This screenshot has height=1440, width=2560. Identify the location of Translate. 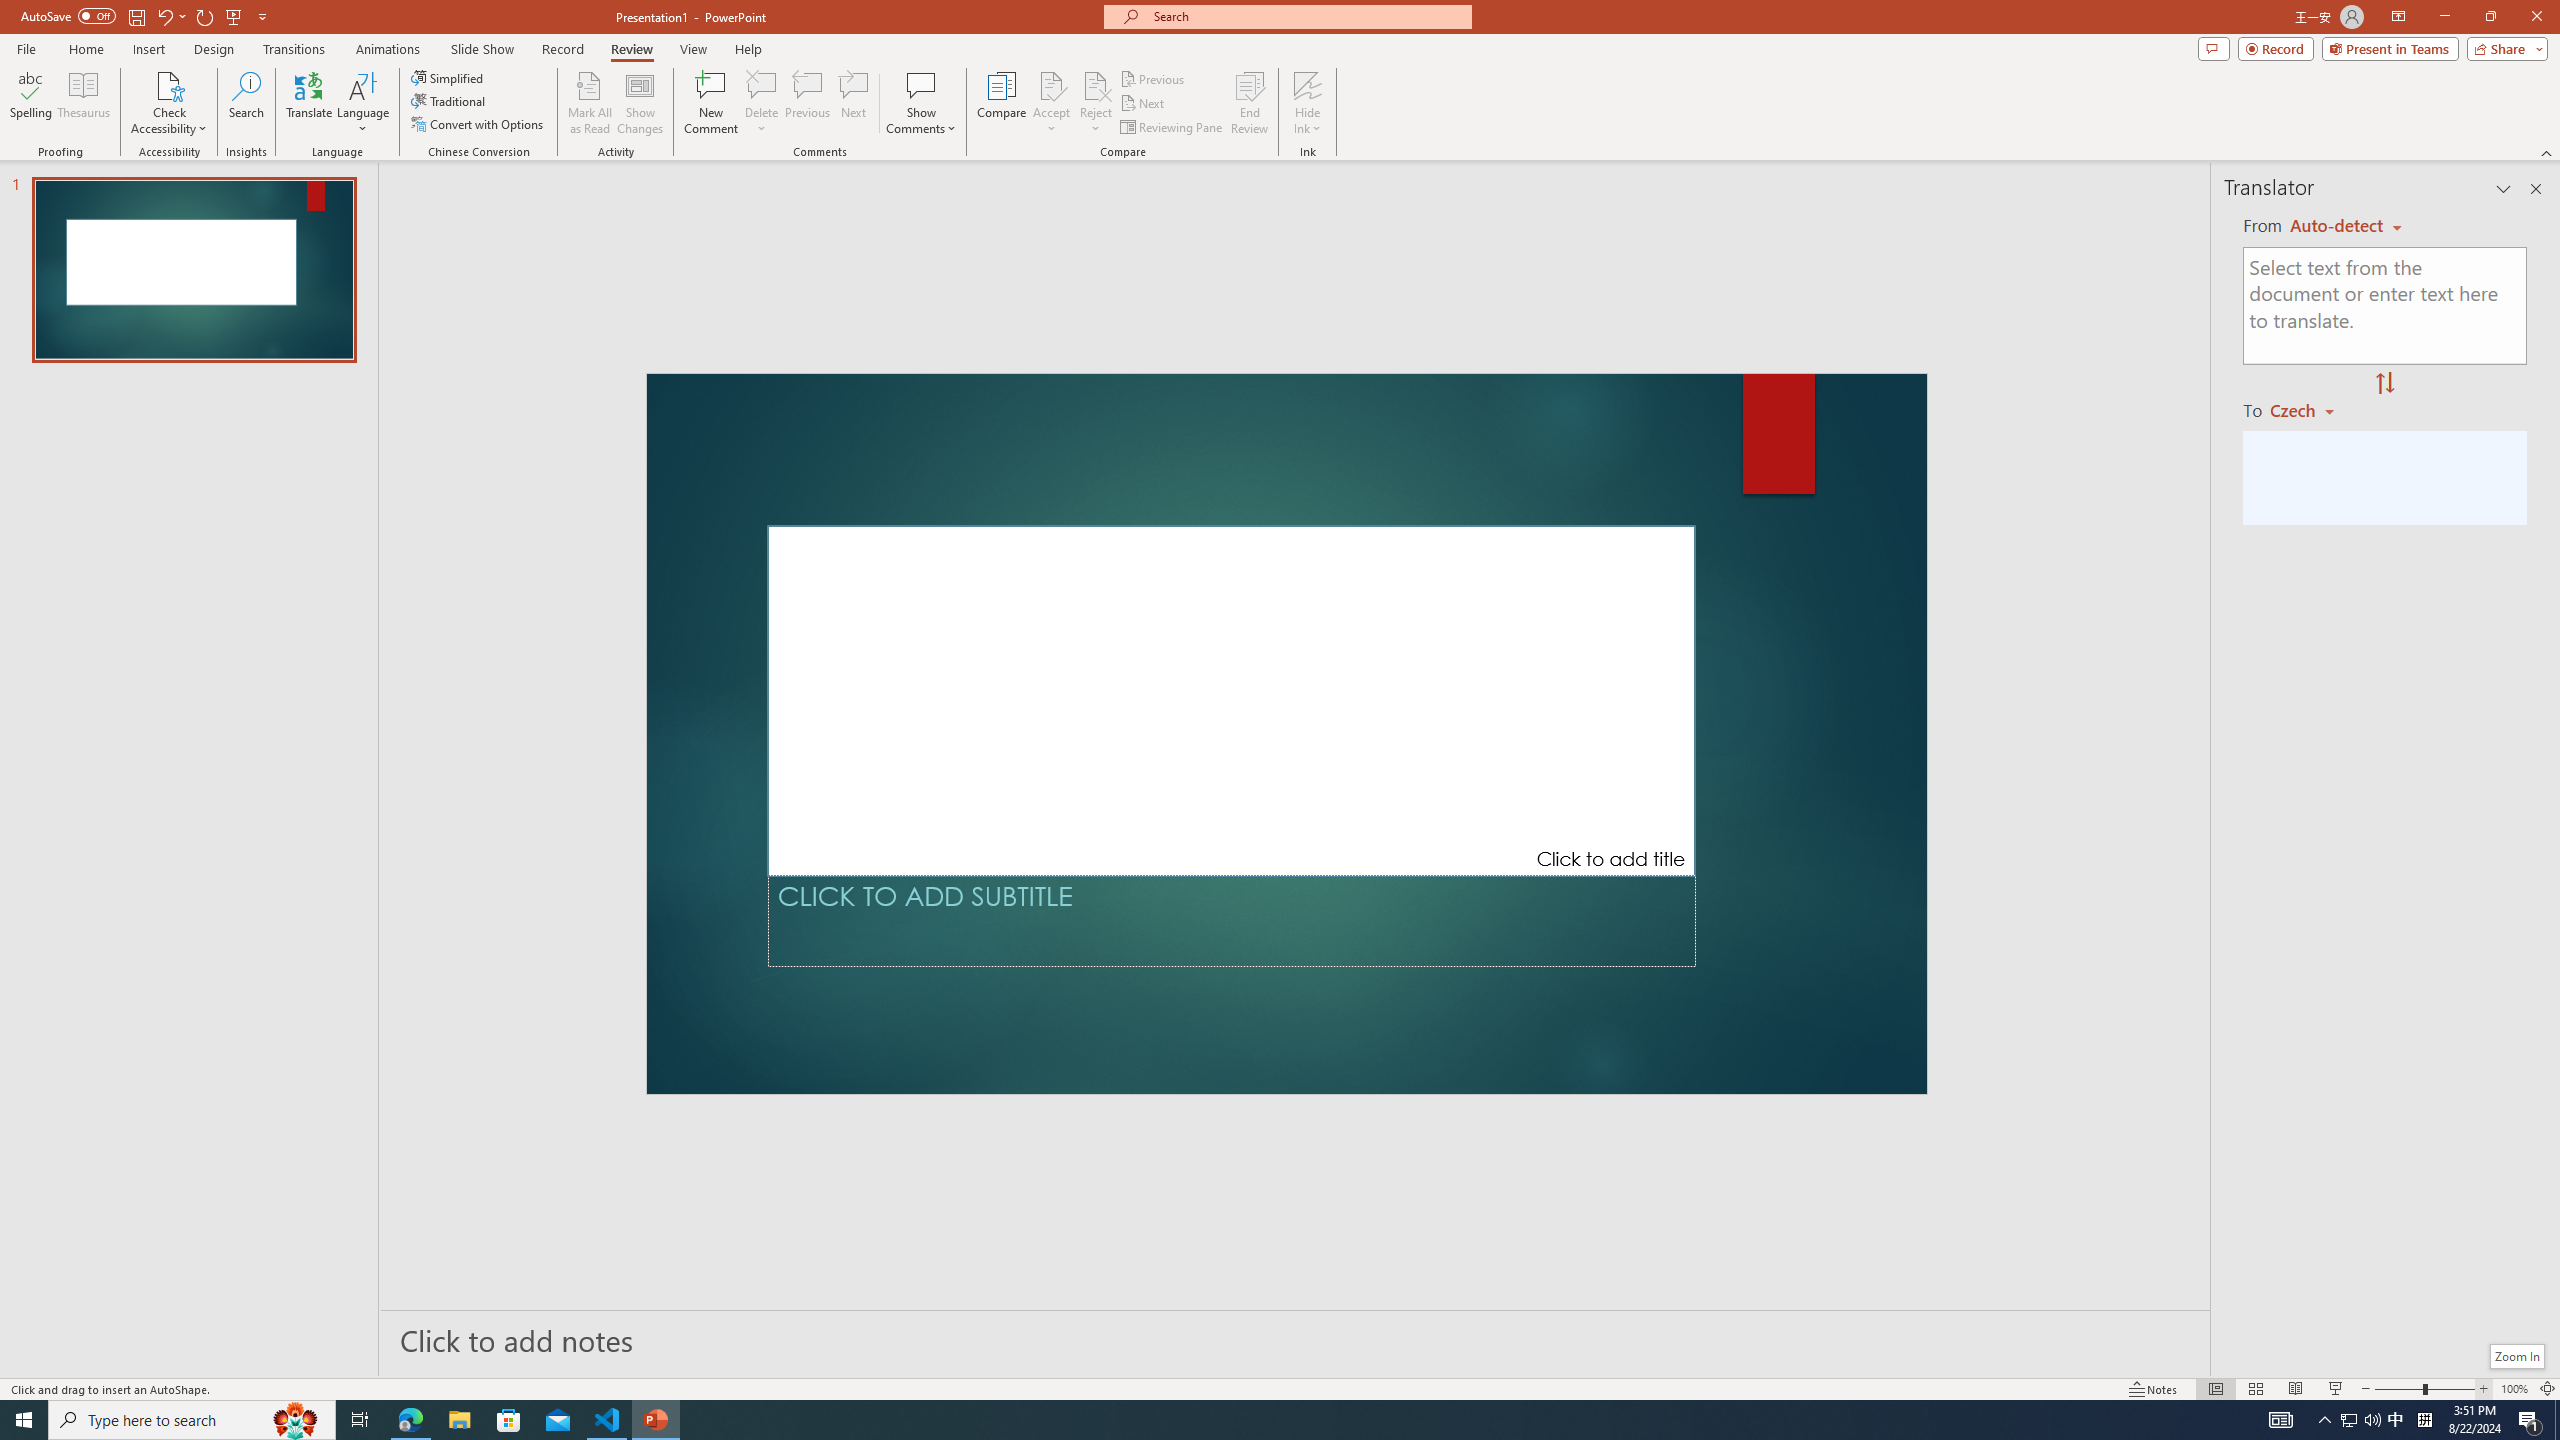
(310, 103).